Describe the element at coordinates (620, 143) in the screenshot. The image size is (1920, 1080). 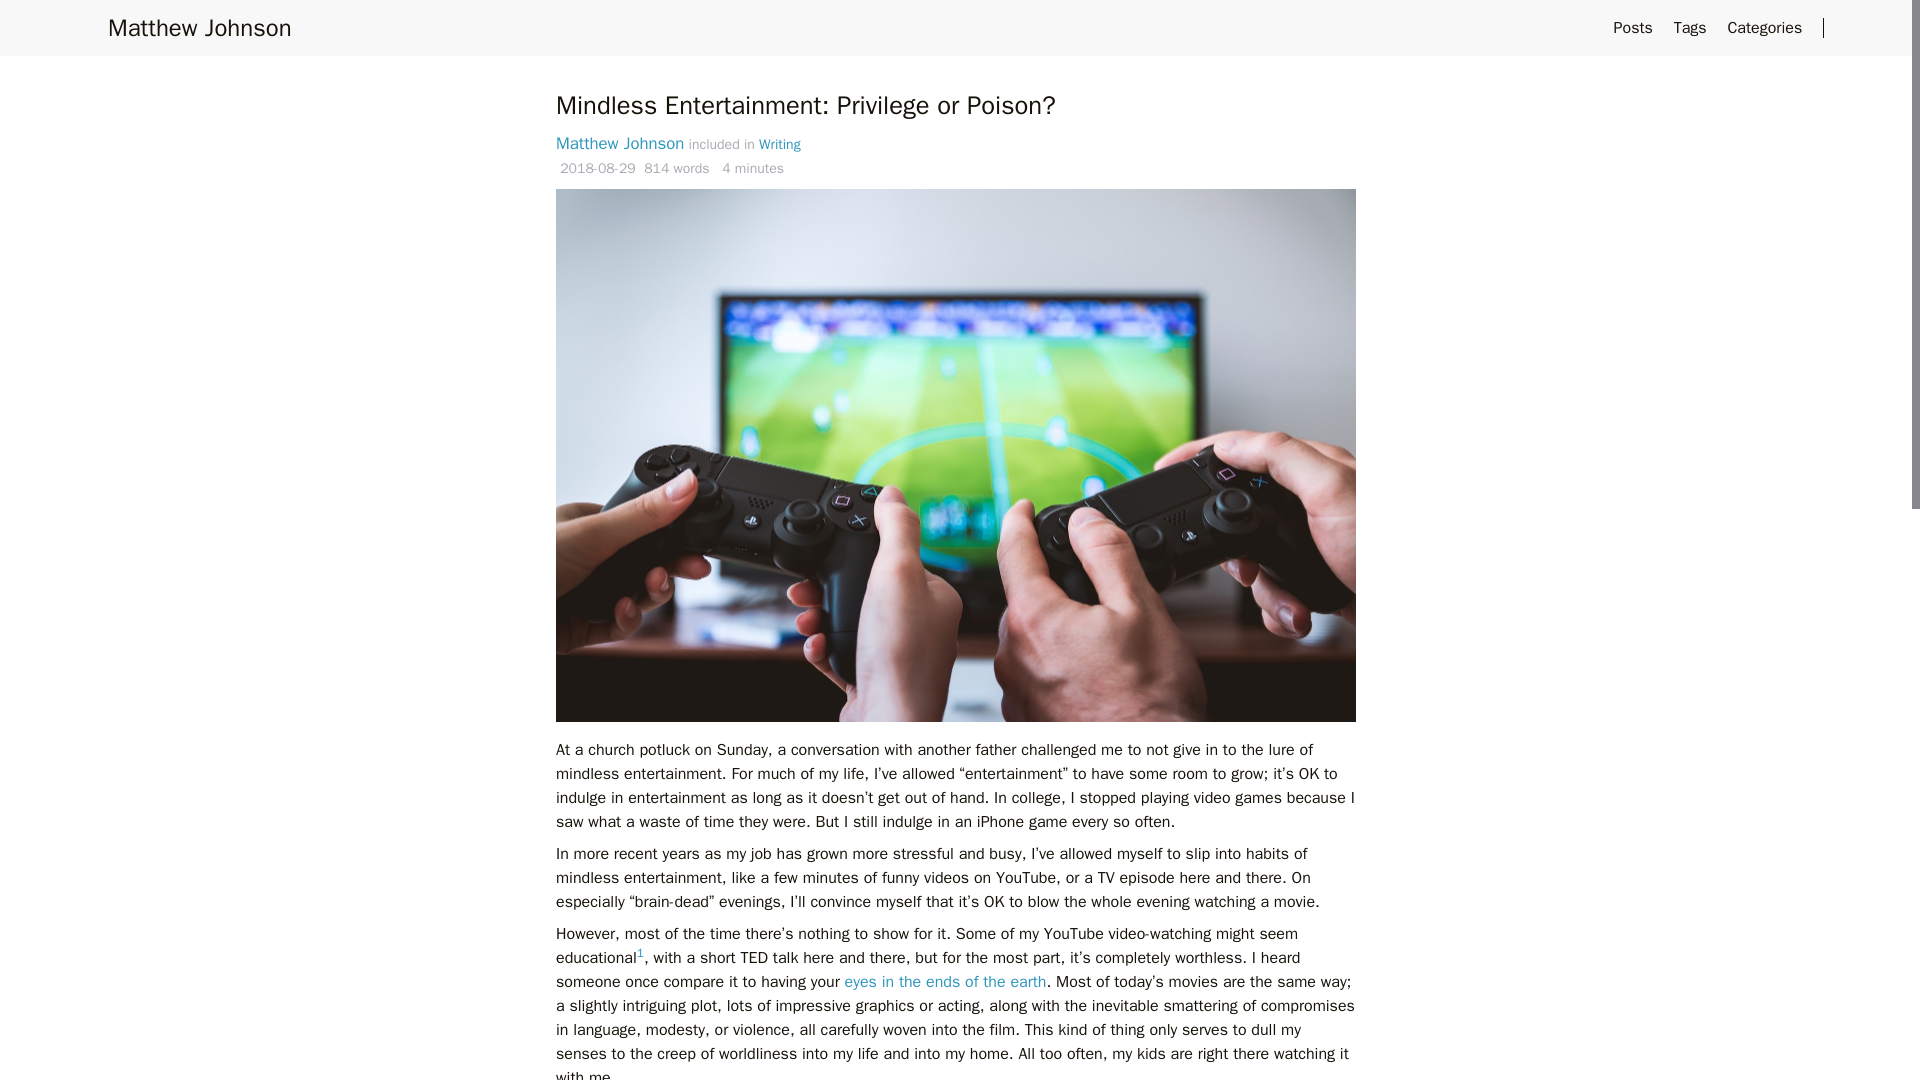
I see `Matthew Johnson` at that location.